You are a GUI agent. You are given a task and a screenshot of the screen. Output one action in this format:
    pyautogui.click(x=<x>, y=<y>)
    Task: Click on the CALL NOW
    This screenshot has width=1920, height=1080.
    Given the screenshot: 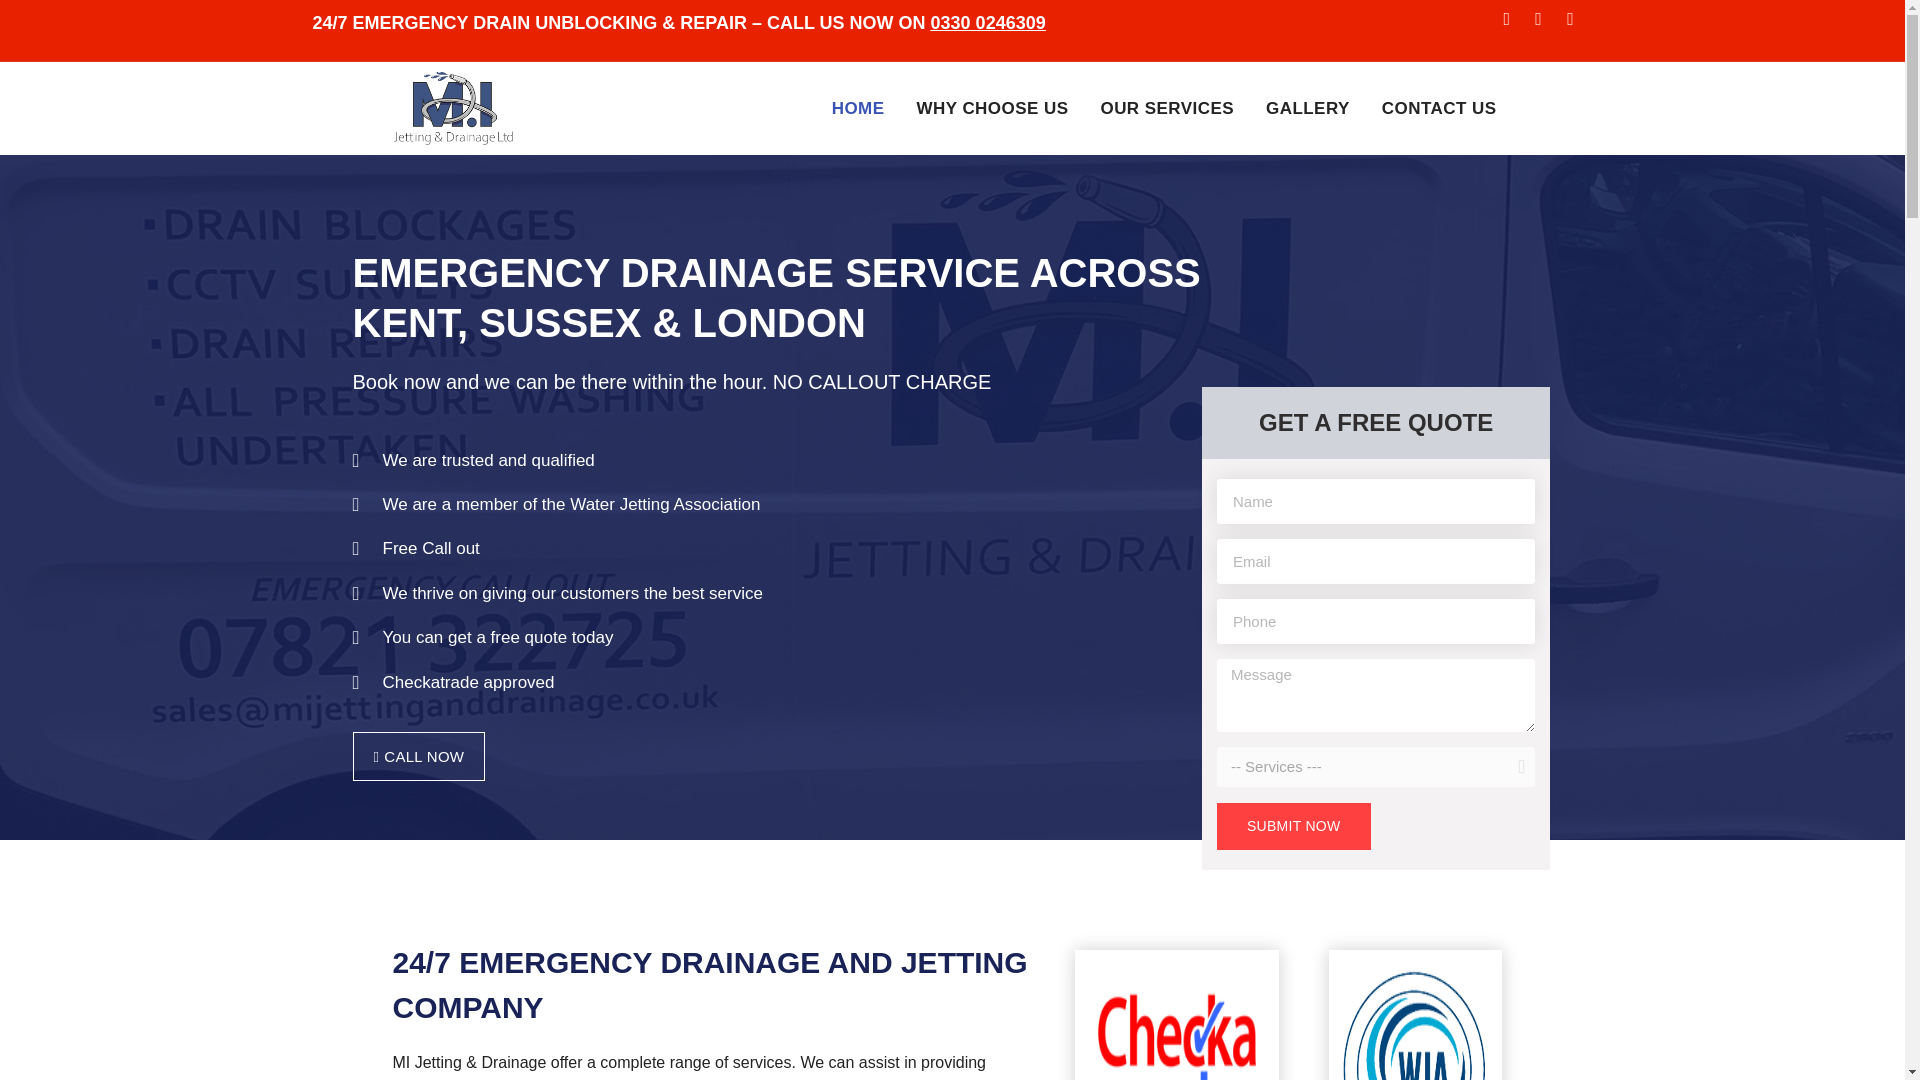 What is the action you would take?
    pyautogui.click(x=418, y=756)
    